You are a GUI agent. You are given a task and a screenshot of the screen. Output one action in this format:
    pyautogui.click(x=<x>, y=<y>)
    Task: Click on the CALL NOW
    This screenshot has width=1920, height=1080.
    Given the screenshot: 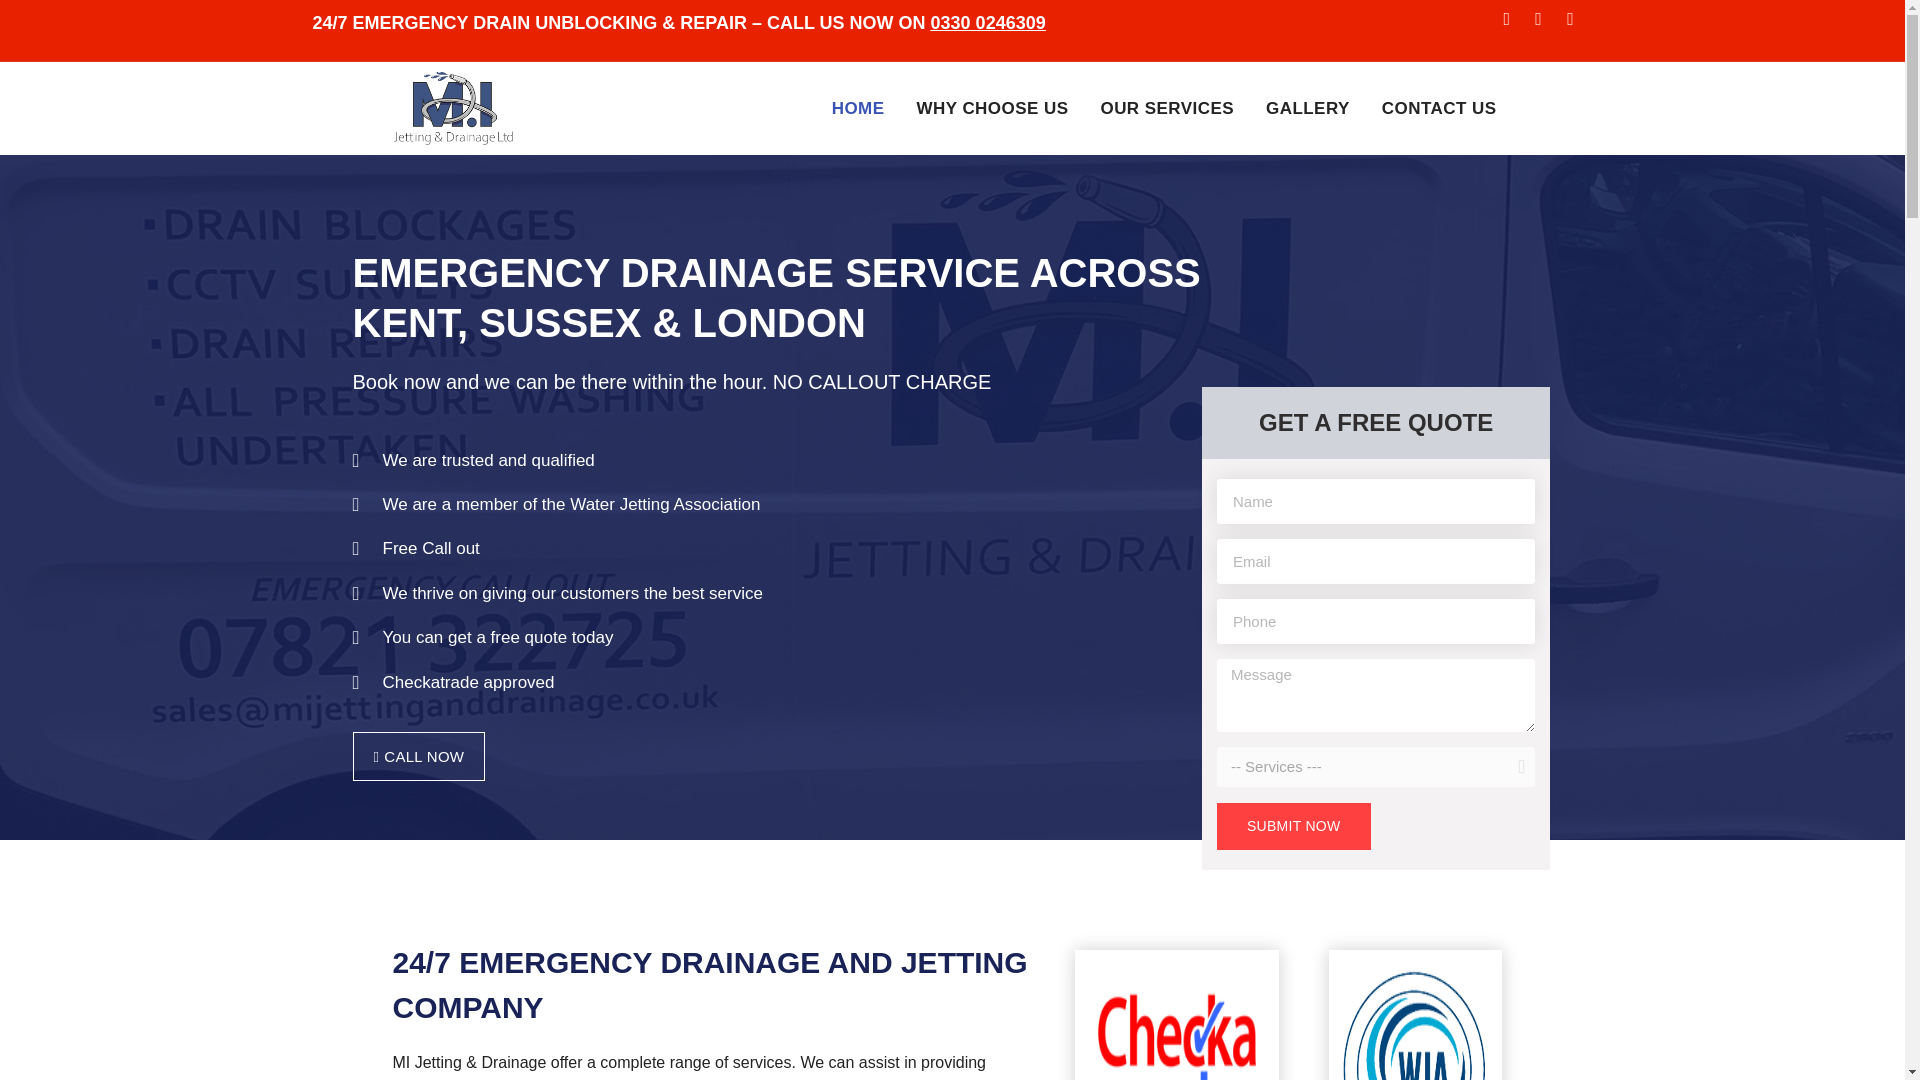 What is the action you would take?
    pyautogui.click(x=418, y=756)
    